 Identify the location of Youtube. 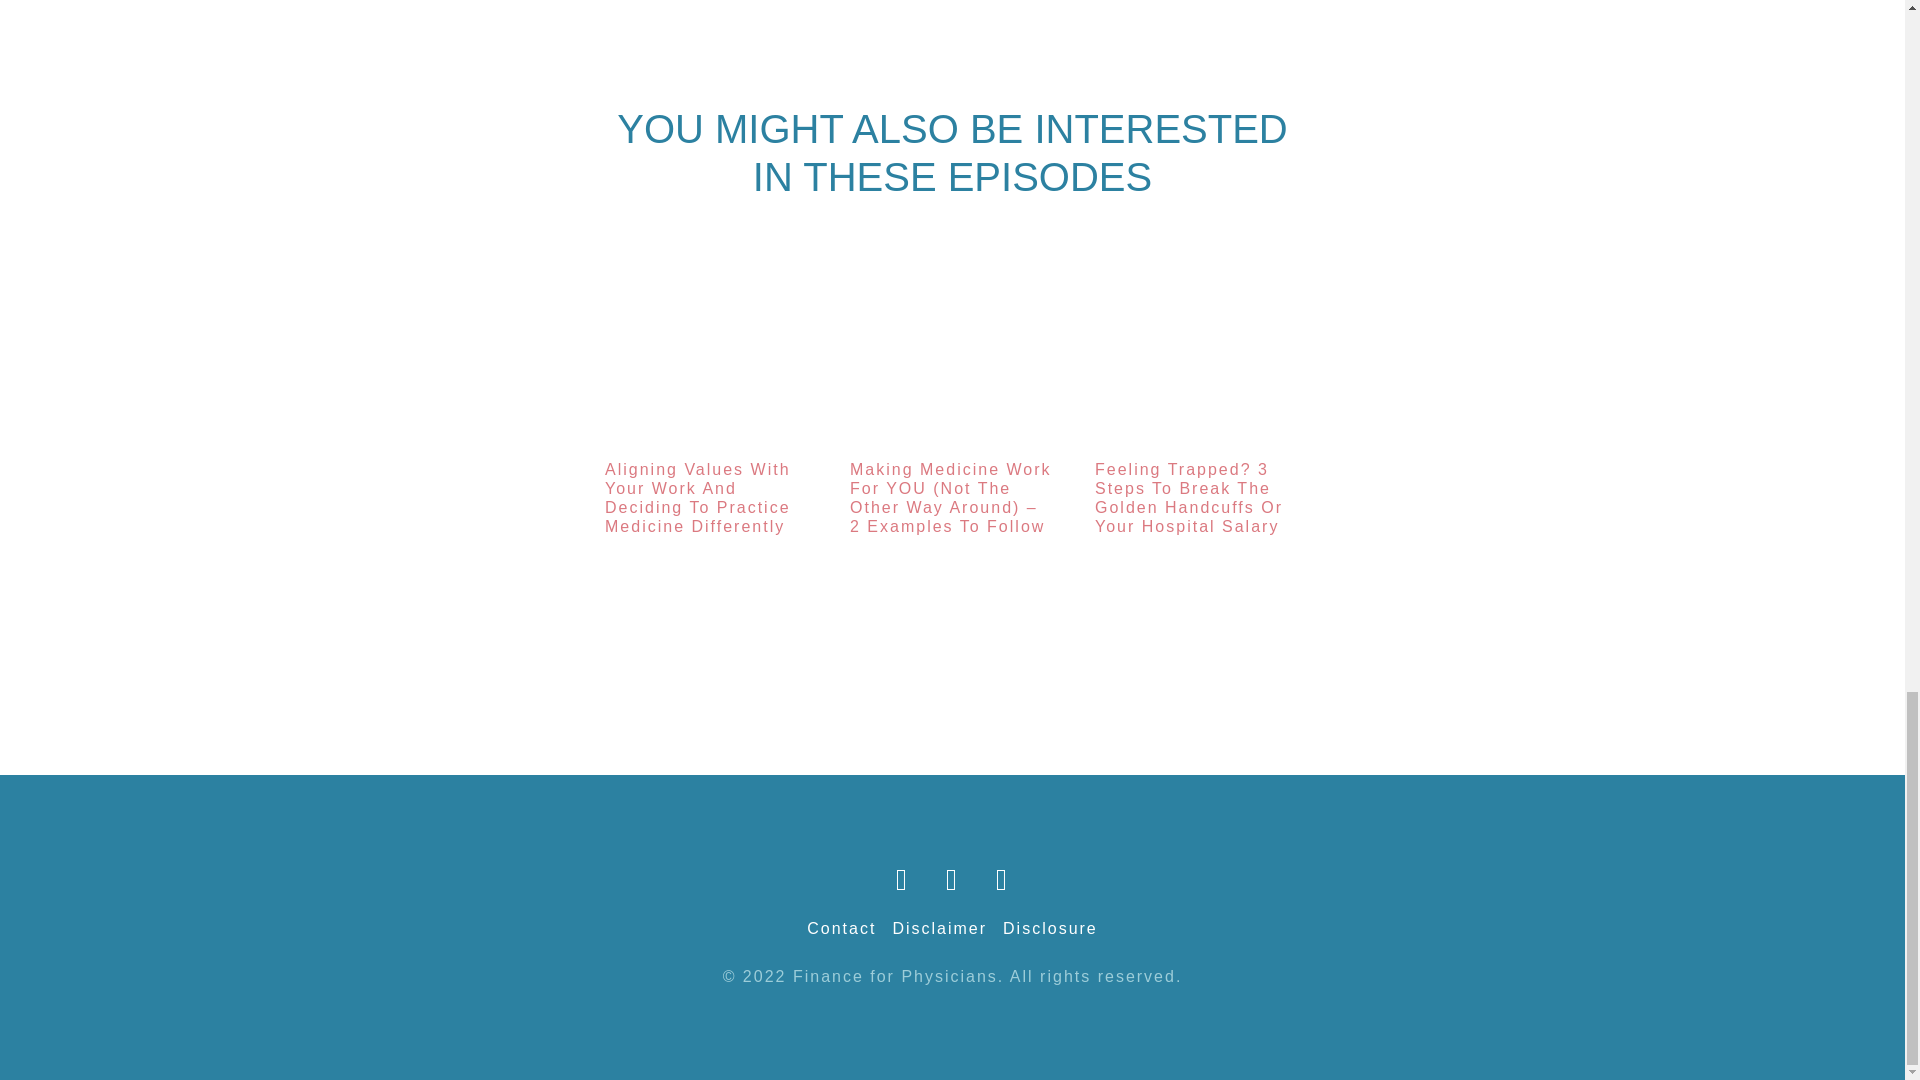
(1002, 880).